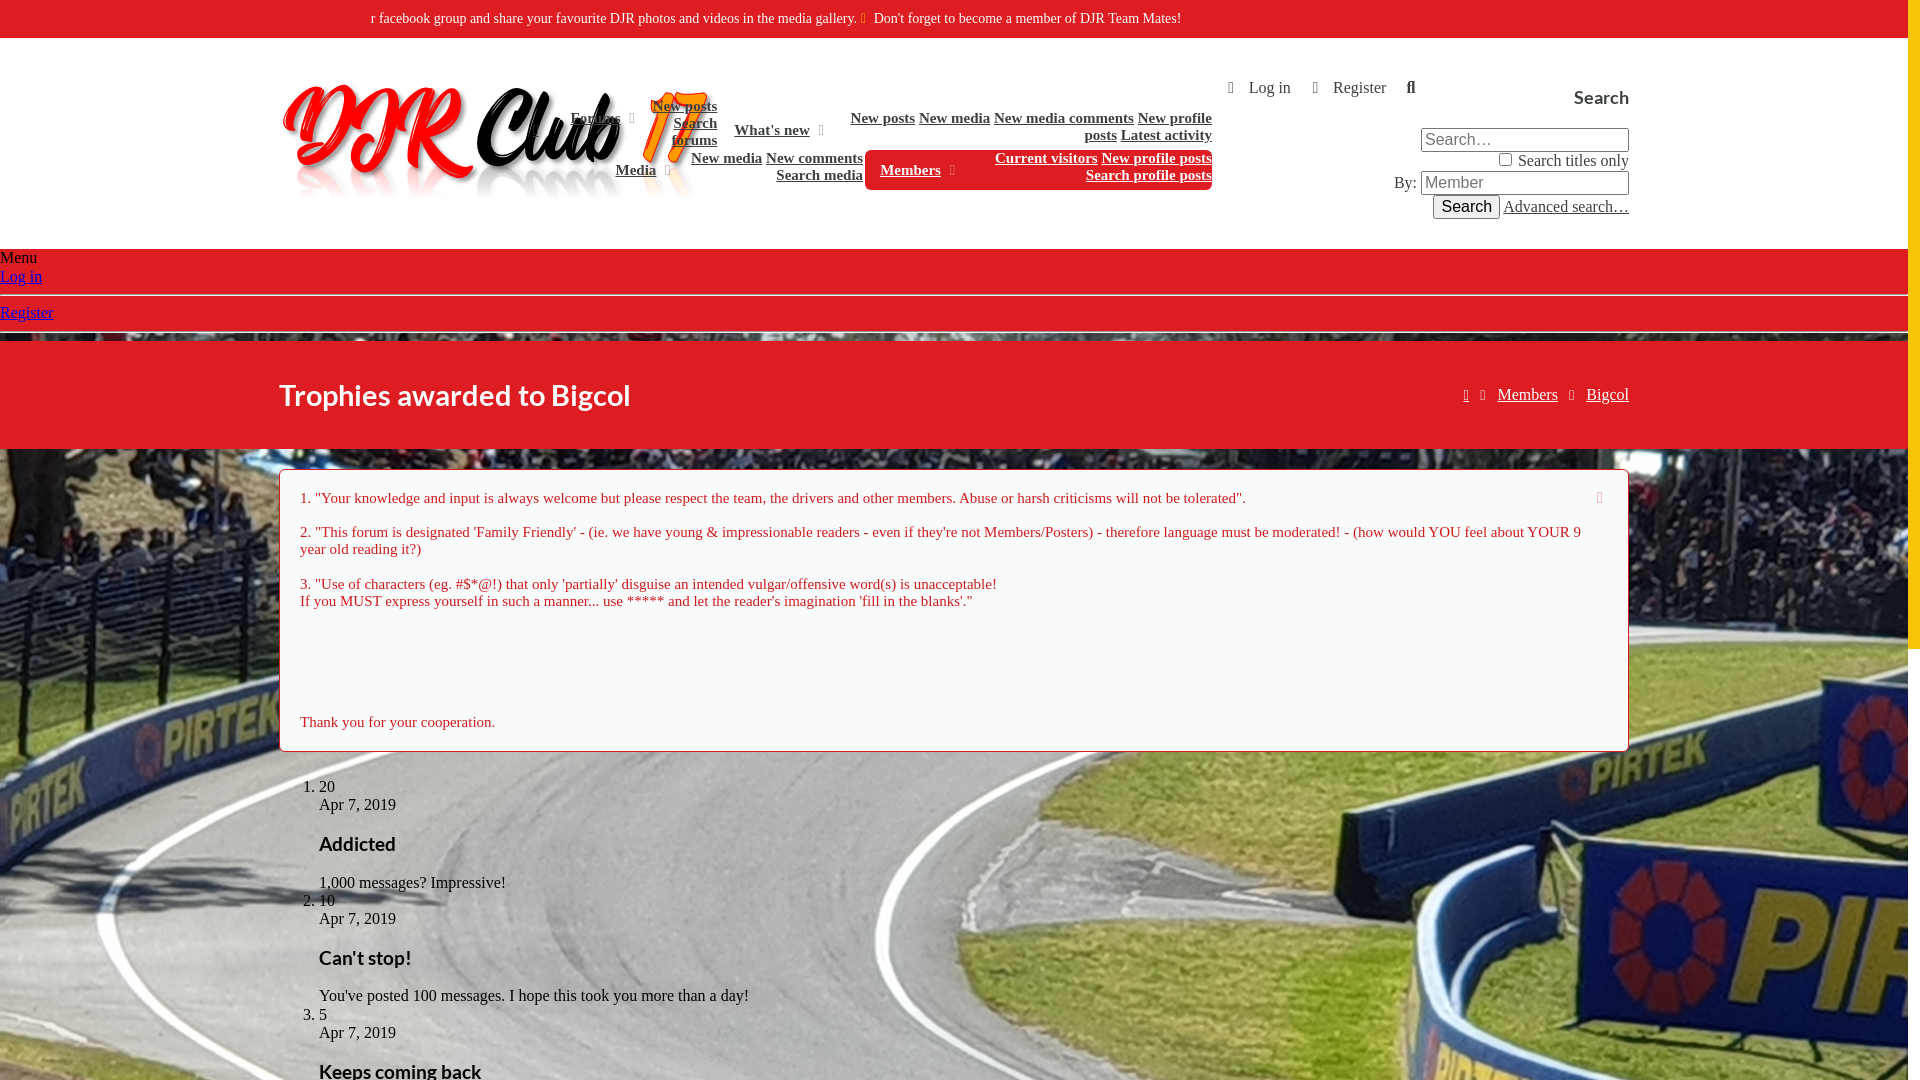 This screenshot has height=1080, width=1920. What do you see at coordinates (536, 130) in the screenshot?
I see `Home` at bounding box center [536, 130].